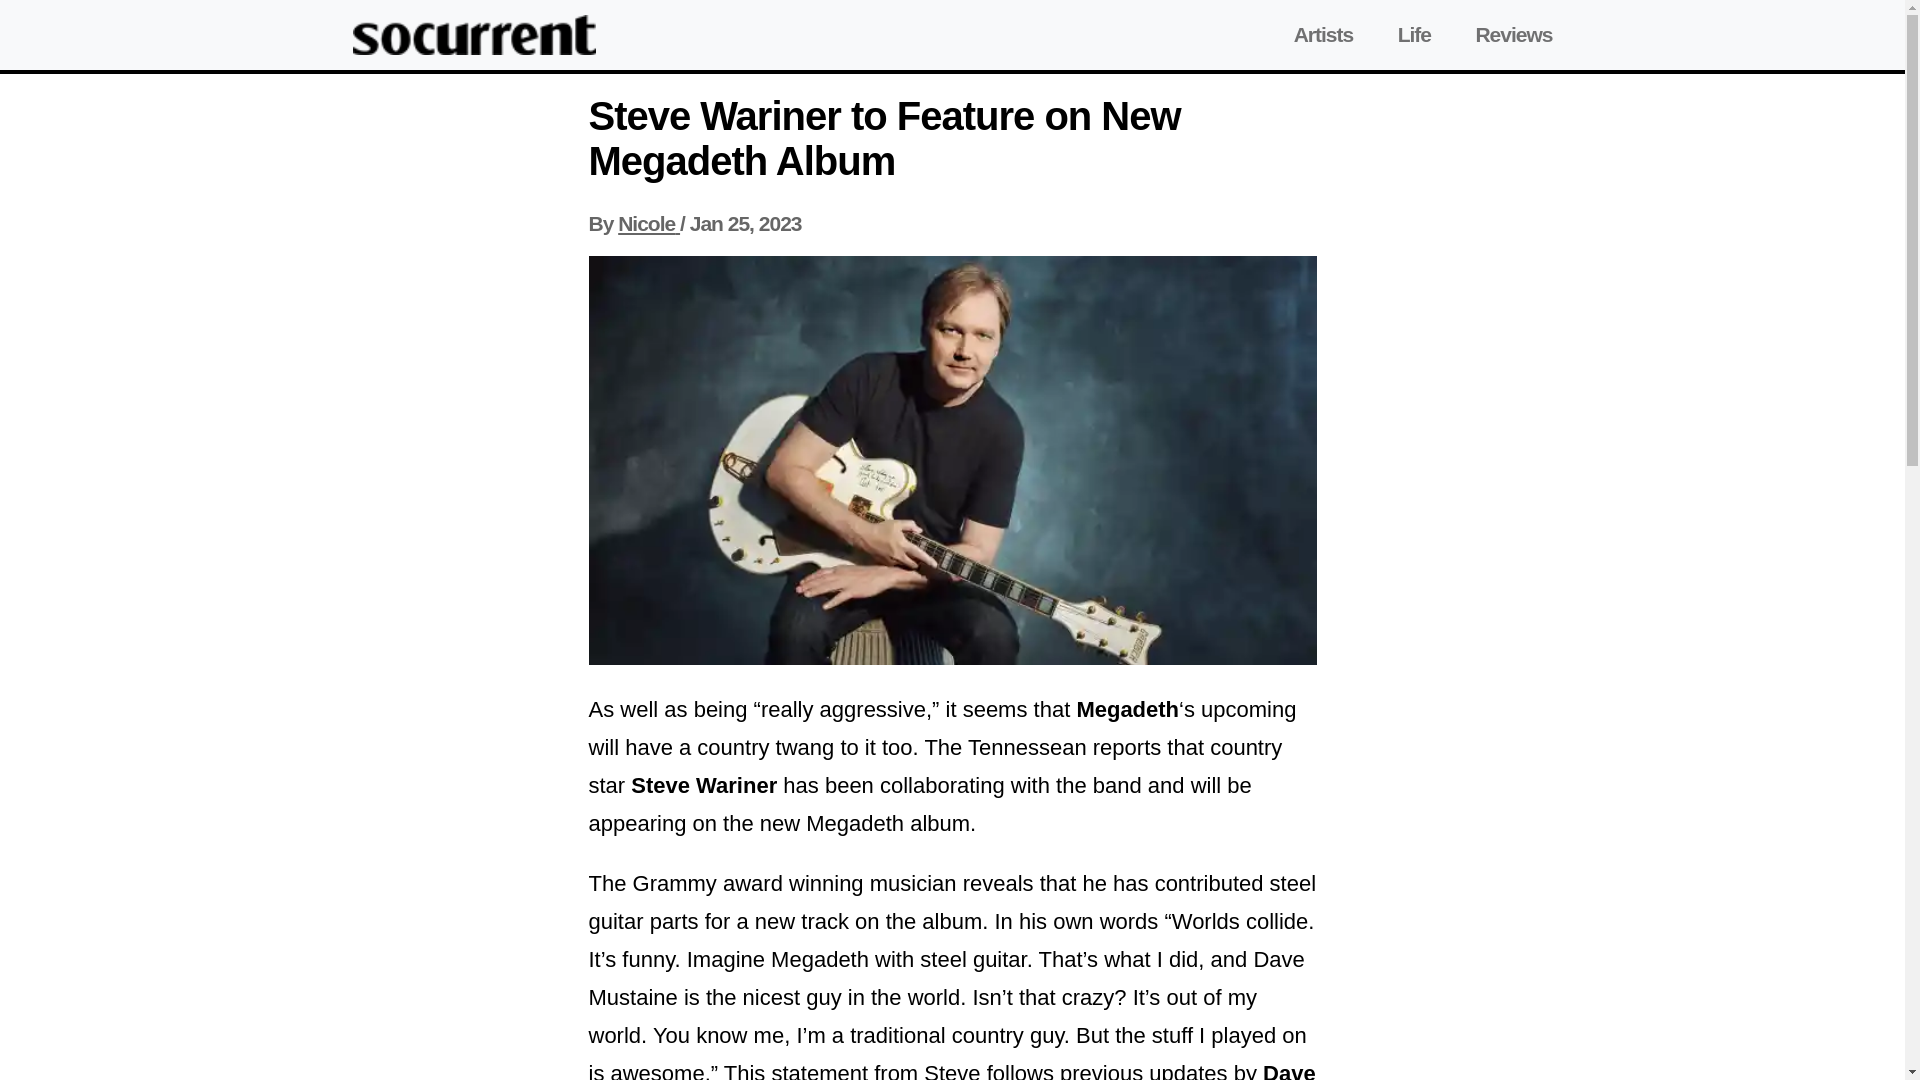 This screenshot has height=1080, width=1920. I want to click on Nicole, so click(648, 223).